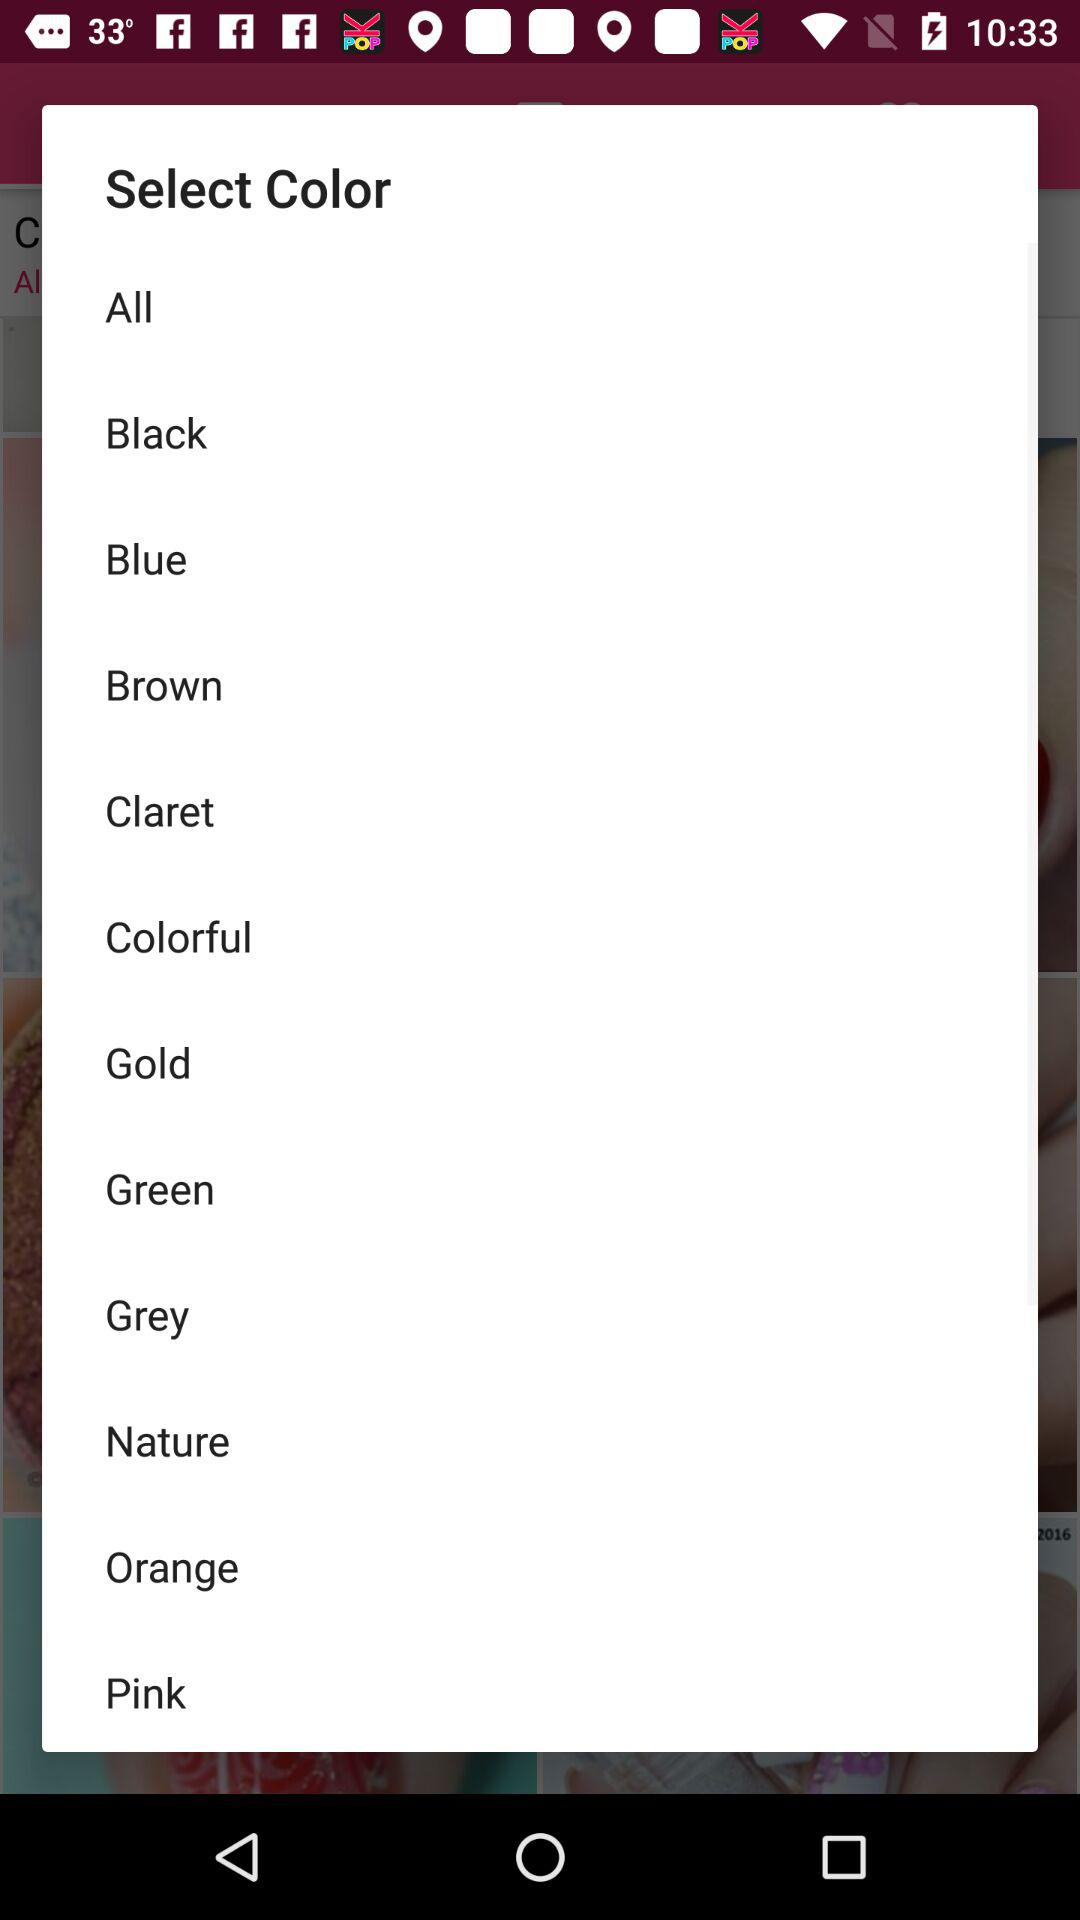 Image resolution: width=1080 pixels, height=1920 pixels. I want to click on tap icon below colorful icon, so click(540, 1062).